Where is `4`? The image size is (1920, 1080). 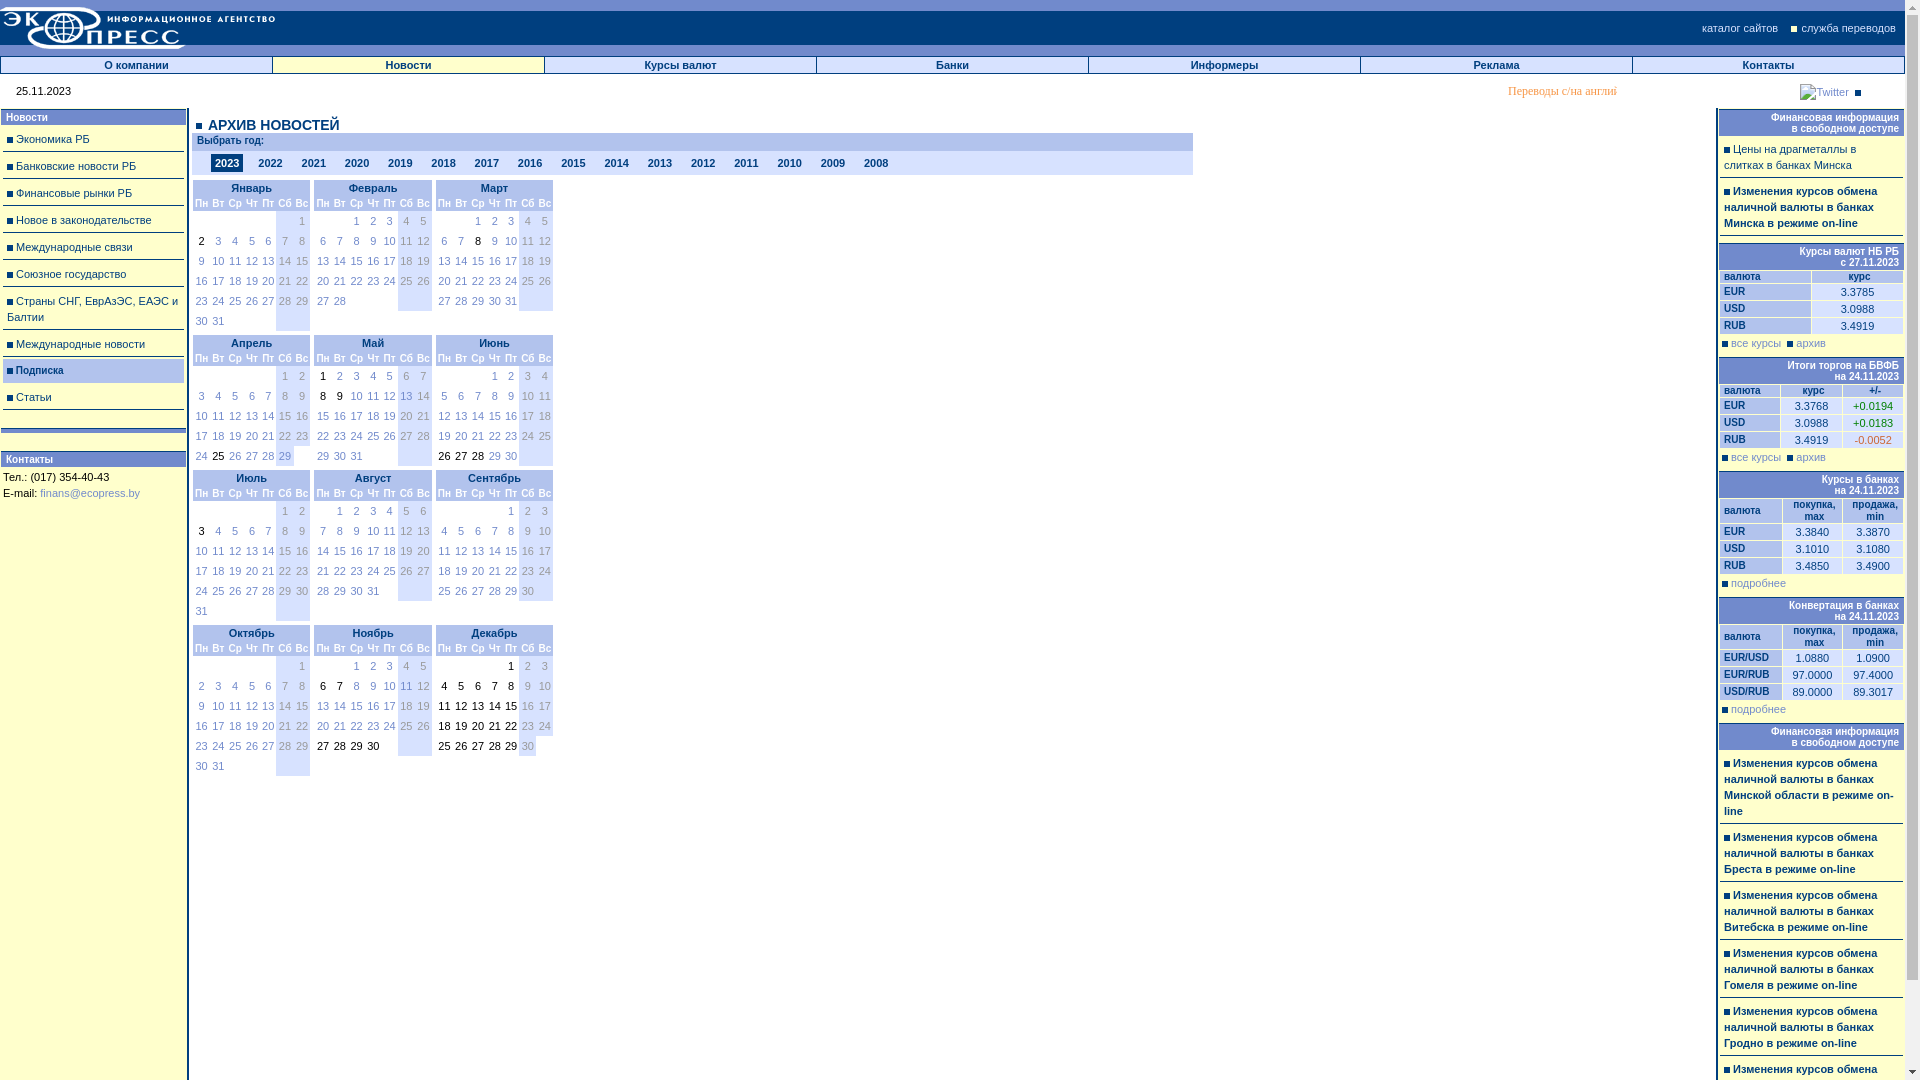 4 is located at coordinates (218, 531).